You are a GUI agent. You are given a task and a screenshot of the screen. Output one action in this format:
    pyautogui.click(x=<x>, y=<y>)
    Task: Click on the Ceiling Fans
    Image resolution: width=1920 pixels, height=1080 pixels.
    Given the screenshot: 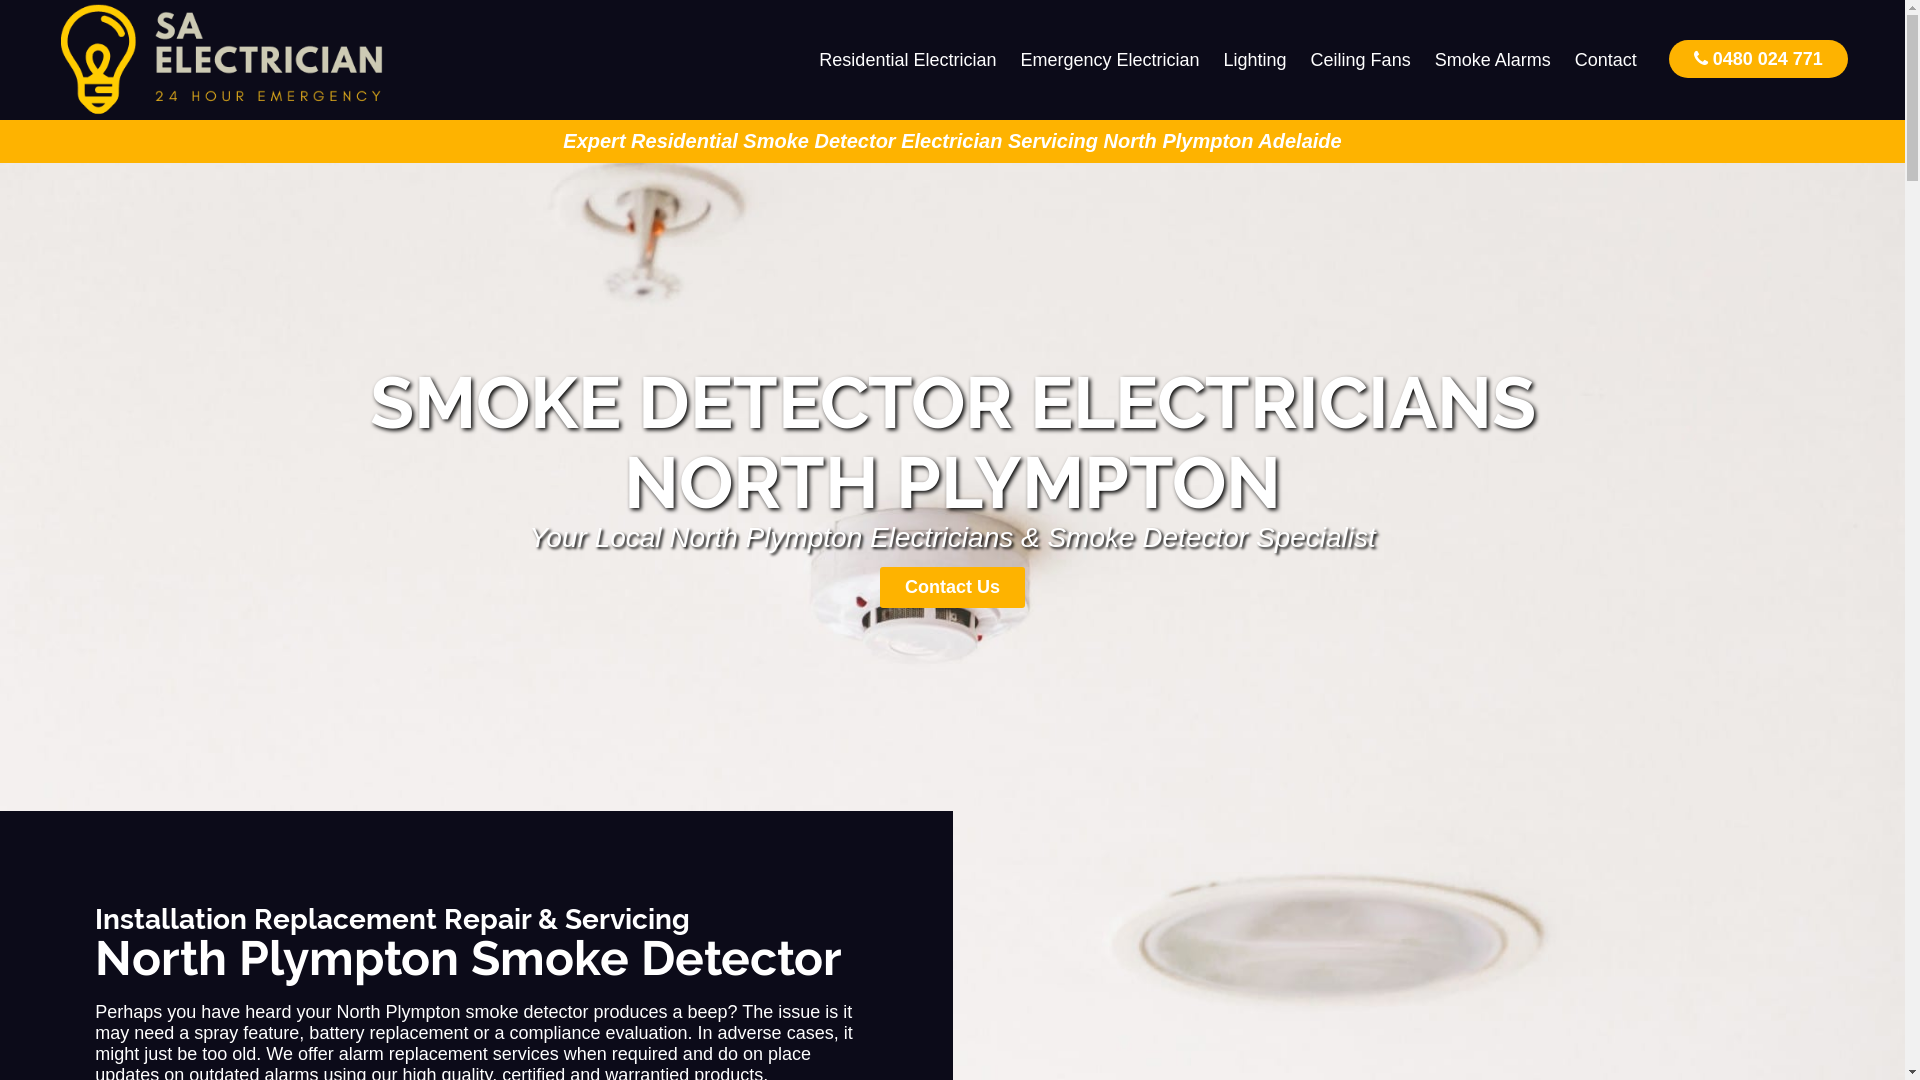 What is the action you would take?
    pyautogui.click(x=1361, y=60)
    